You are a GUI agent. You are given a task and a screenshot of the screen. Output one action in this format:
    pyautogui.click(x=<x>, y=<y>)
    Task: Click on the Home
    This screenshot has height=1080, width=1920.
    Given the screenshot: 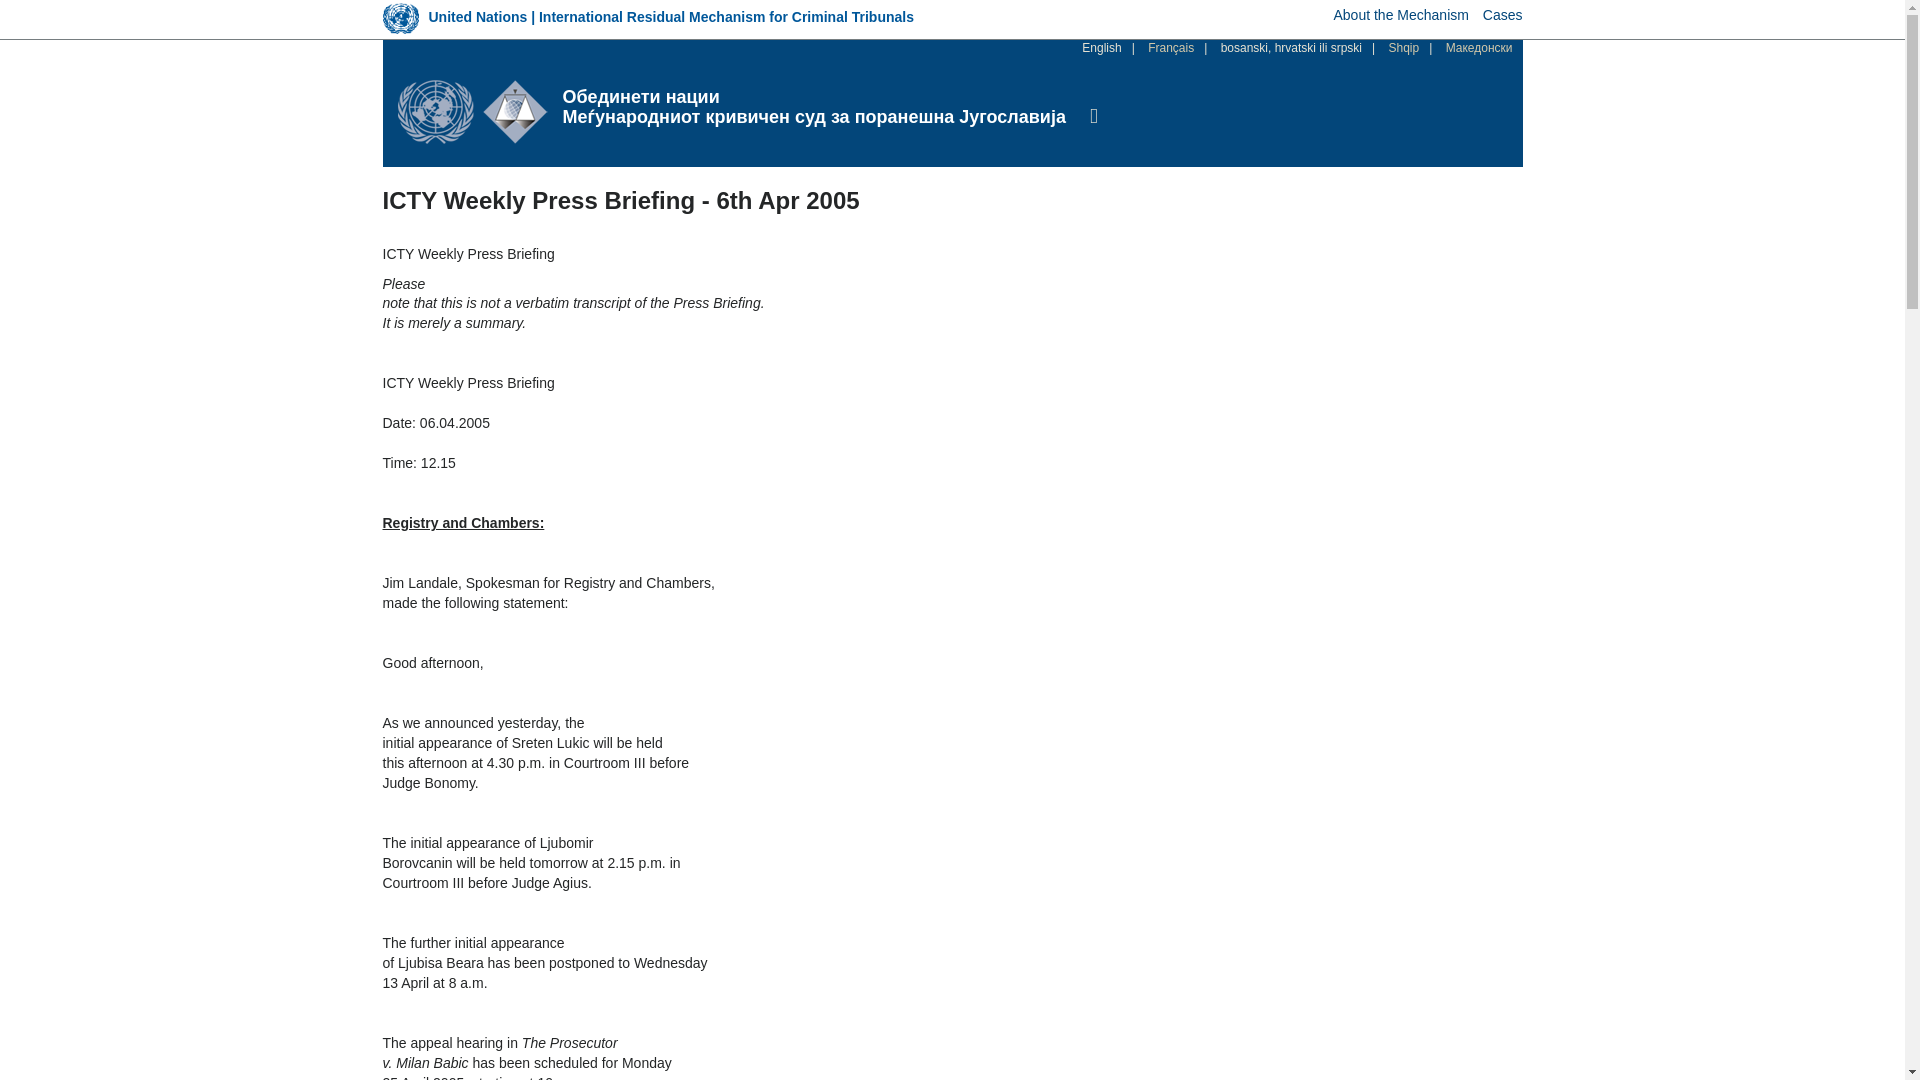 What is the action you would take?
    pyautogui.click(x=480, y=111)
    